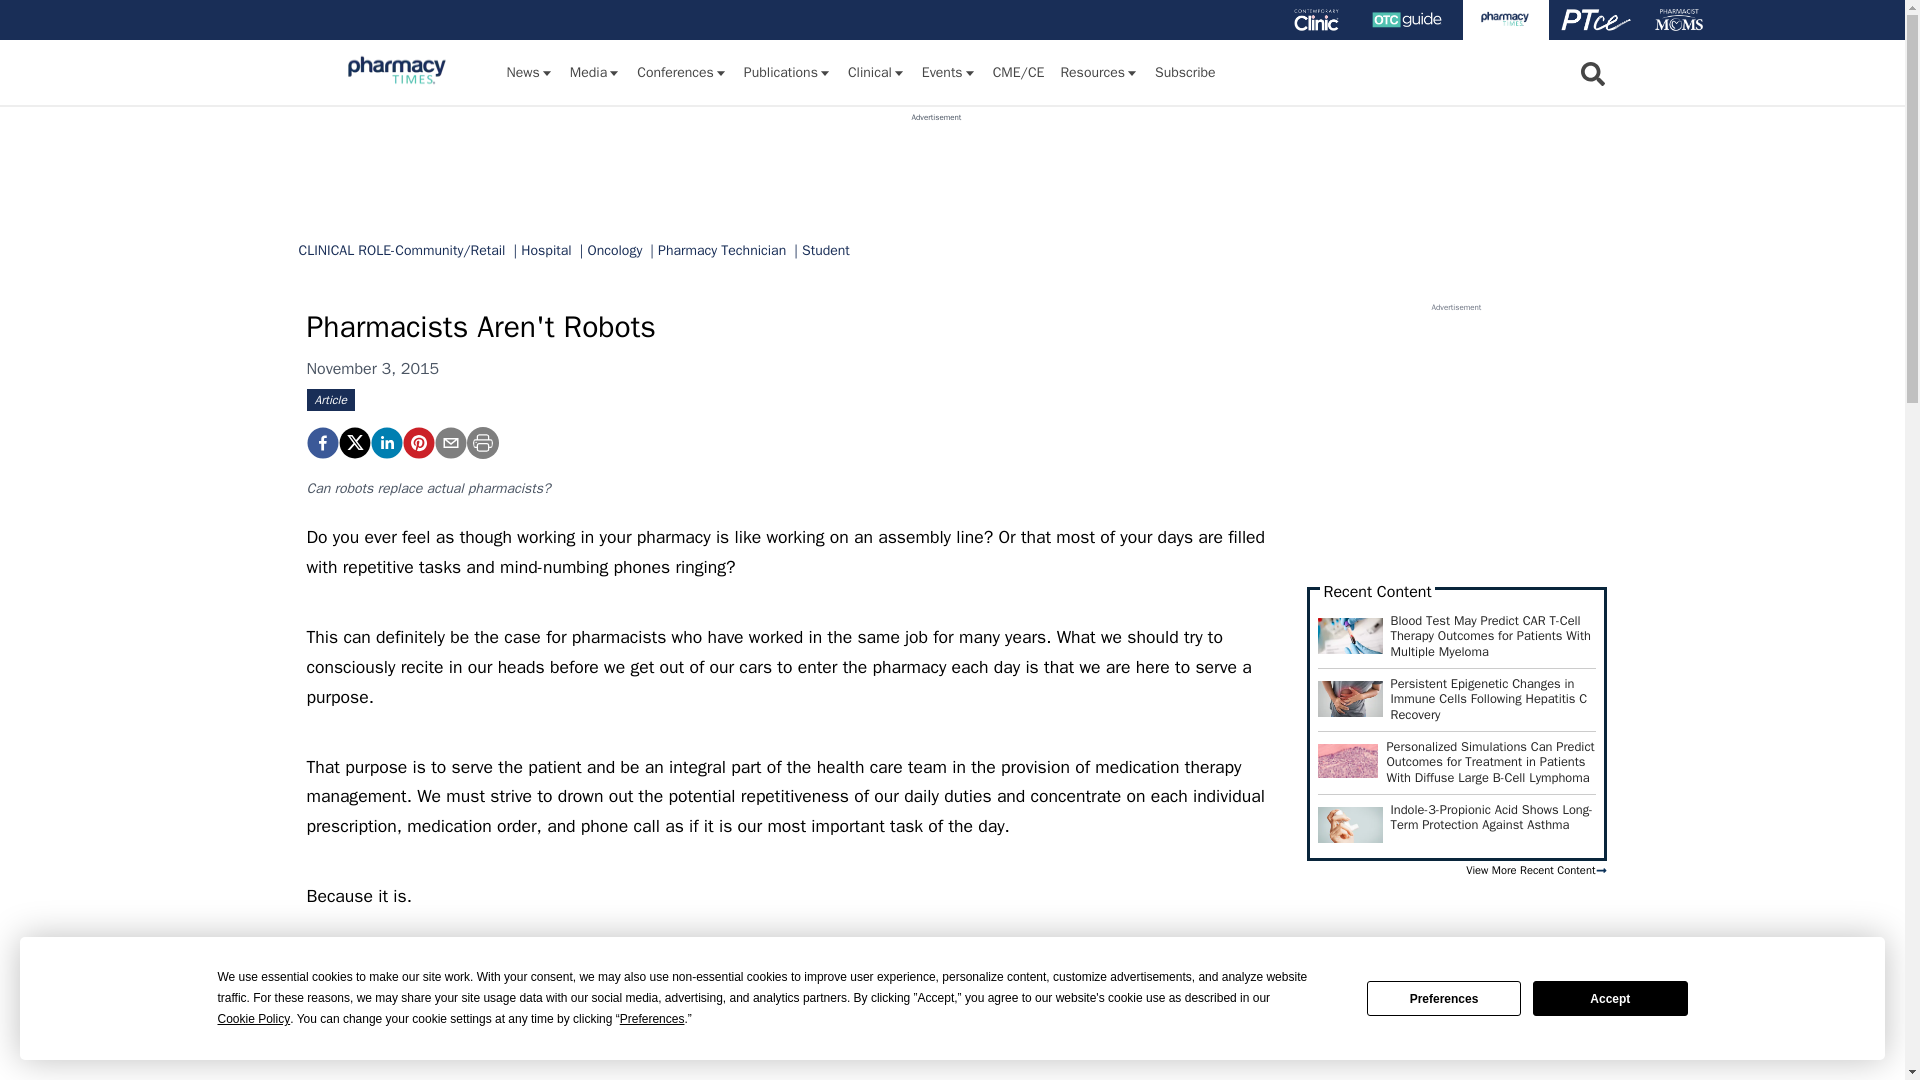 The image size is (1920, 1080). What do you see at coordinates (652, 1019) in the screenshot?
I see `Preferences` at bounding box center [652, 1019].